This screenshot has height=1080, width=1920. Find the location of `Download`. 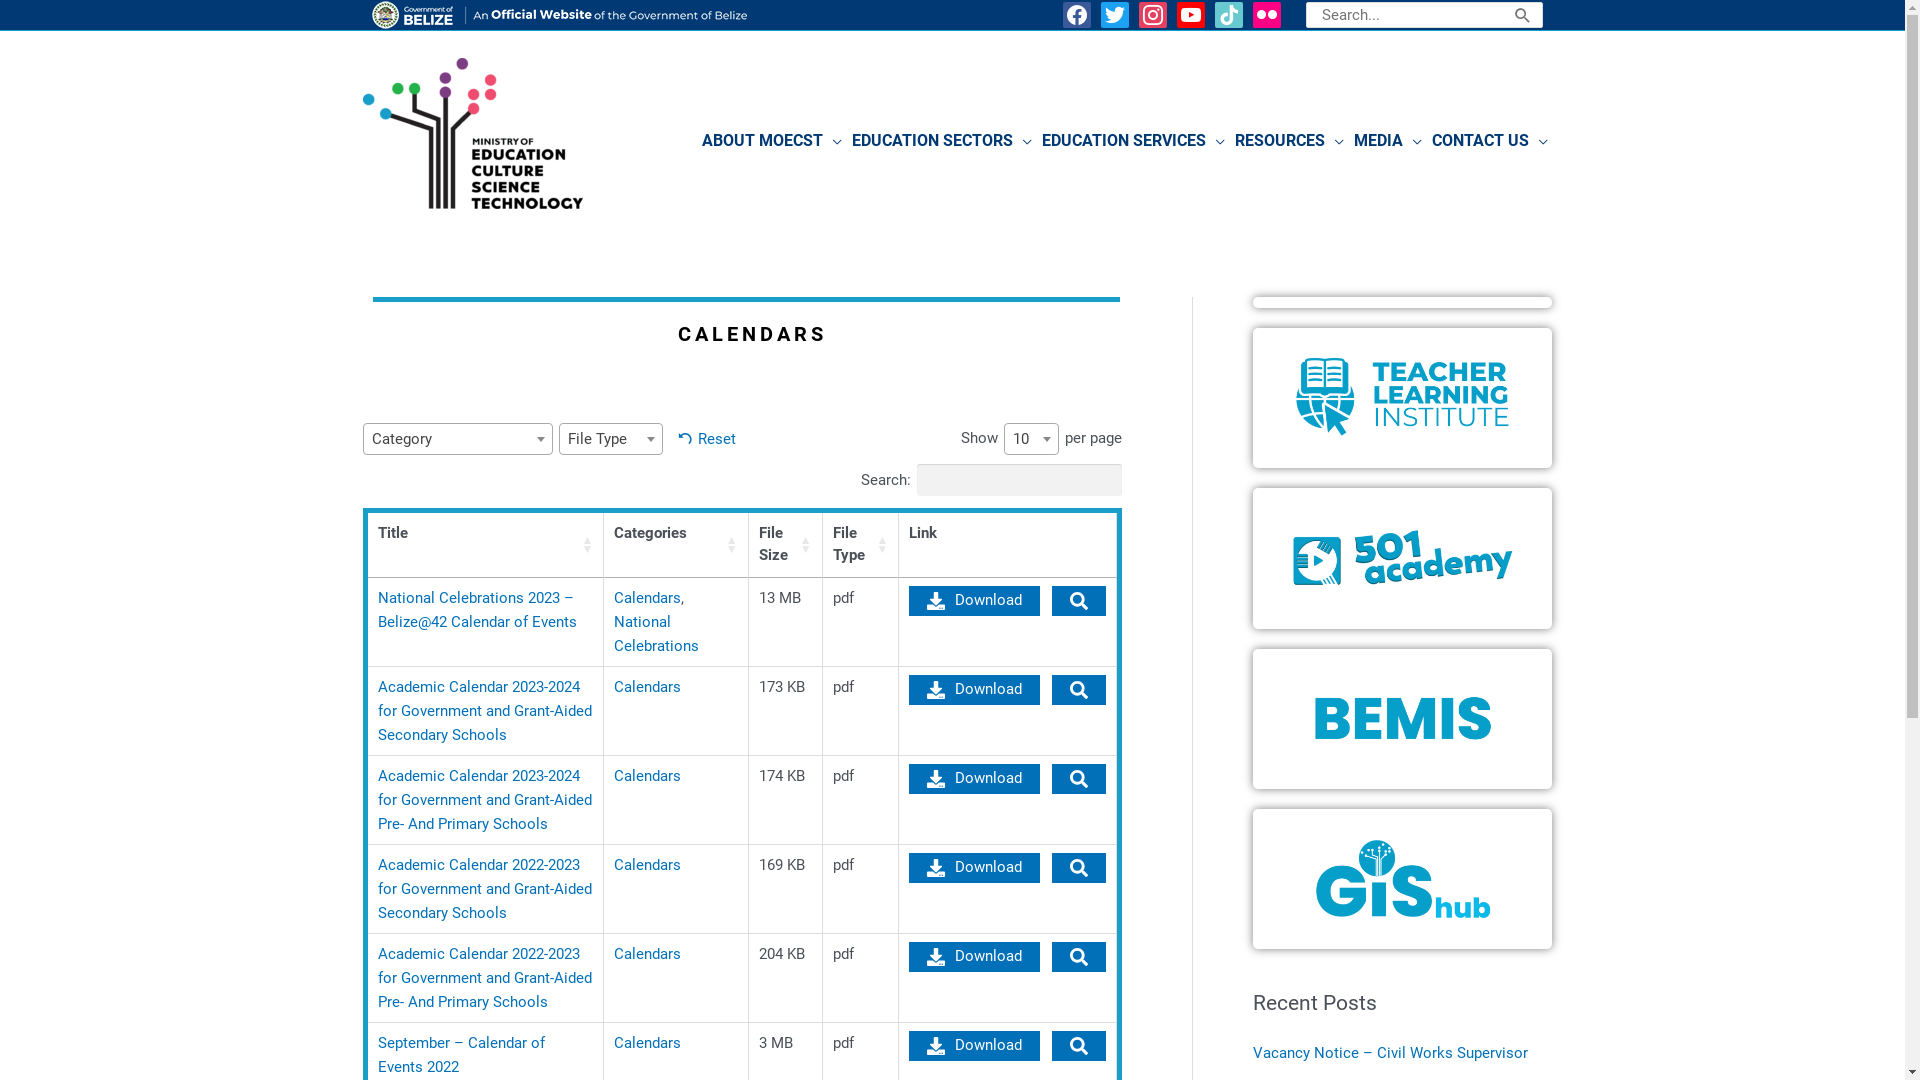

Download is located at coordinates (974, 867).